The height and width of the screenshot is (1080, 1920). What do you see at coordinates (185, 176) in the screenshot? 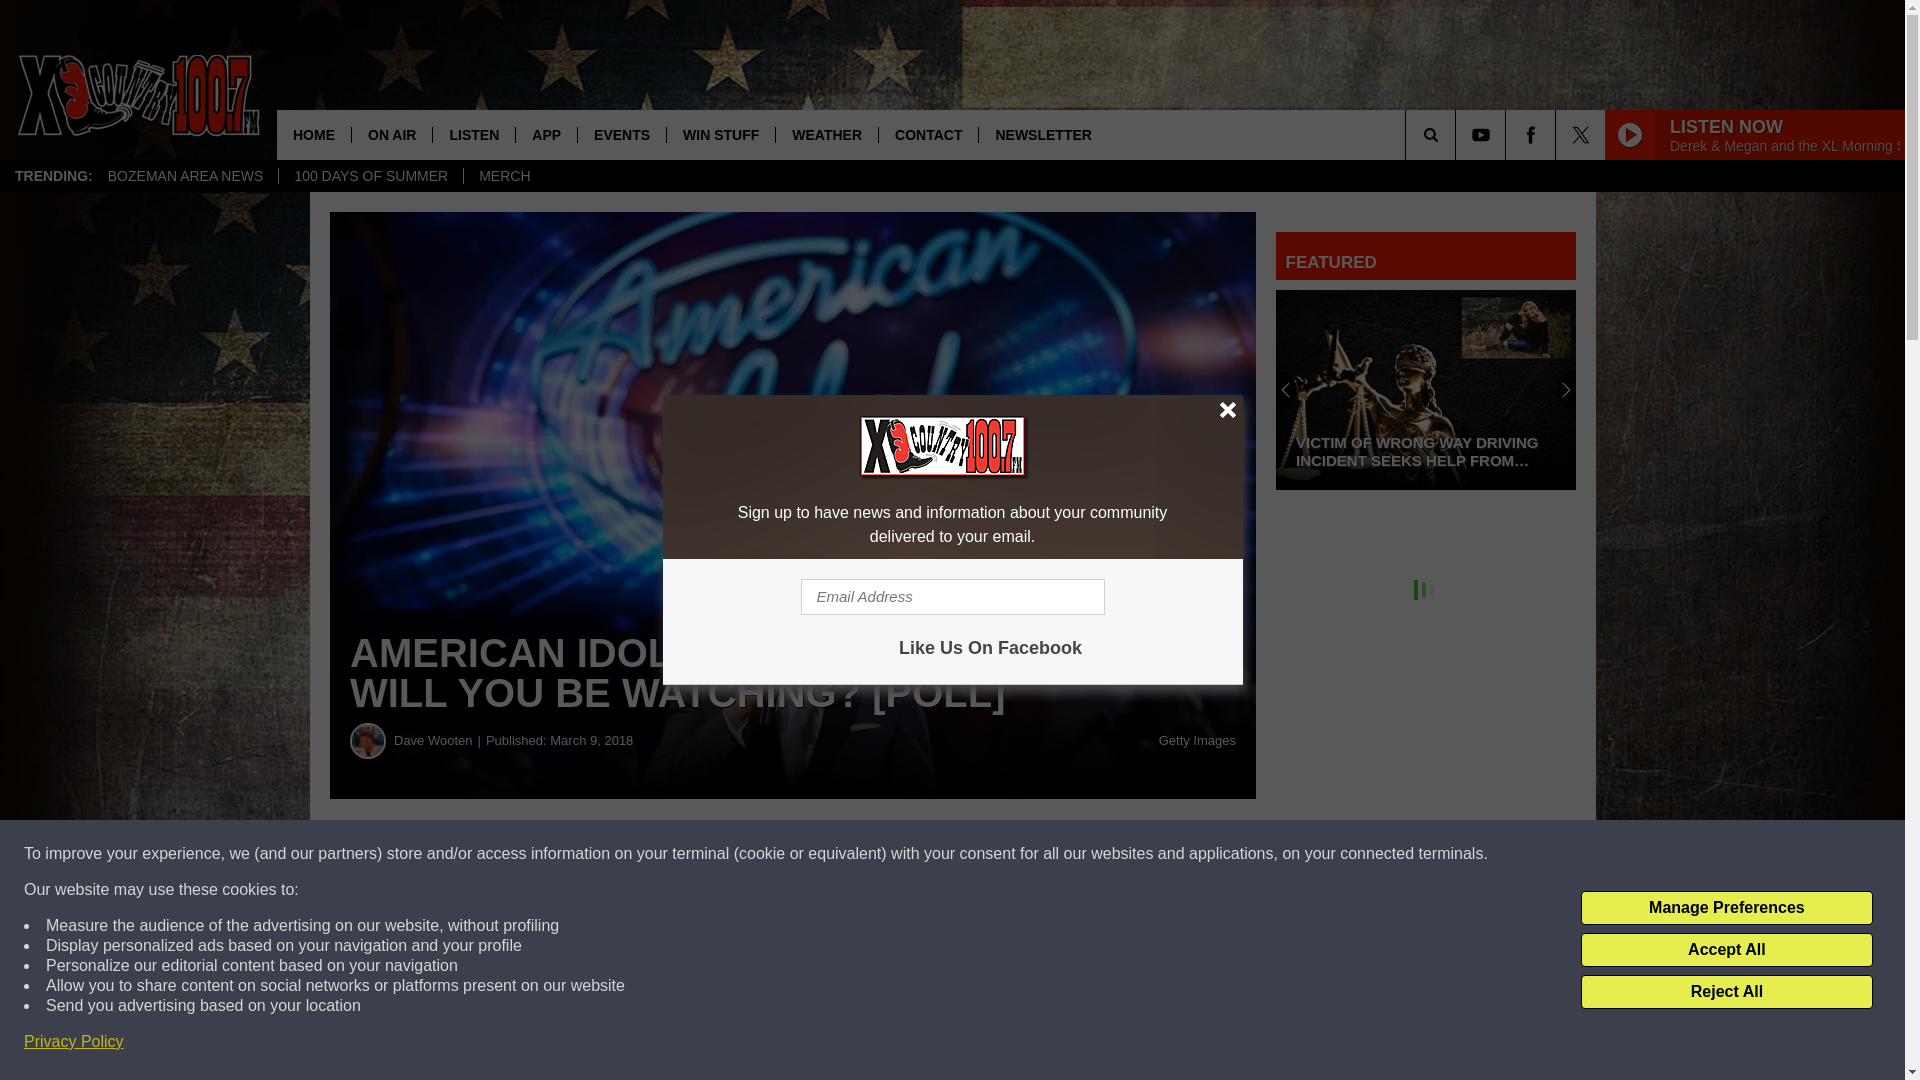
I see `BOZEMAN AREA NEWS` at bounding box center [185, 176].